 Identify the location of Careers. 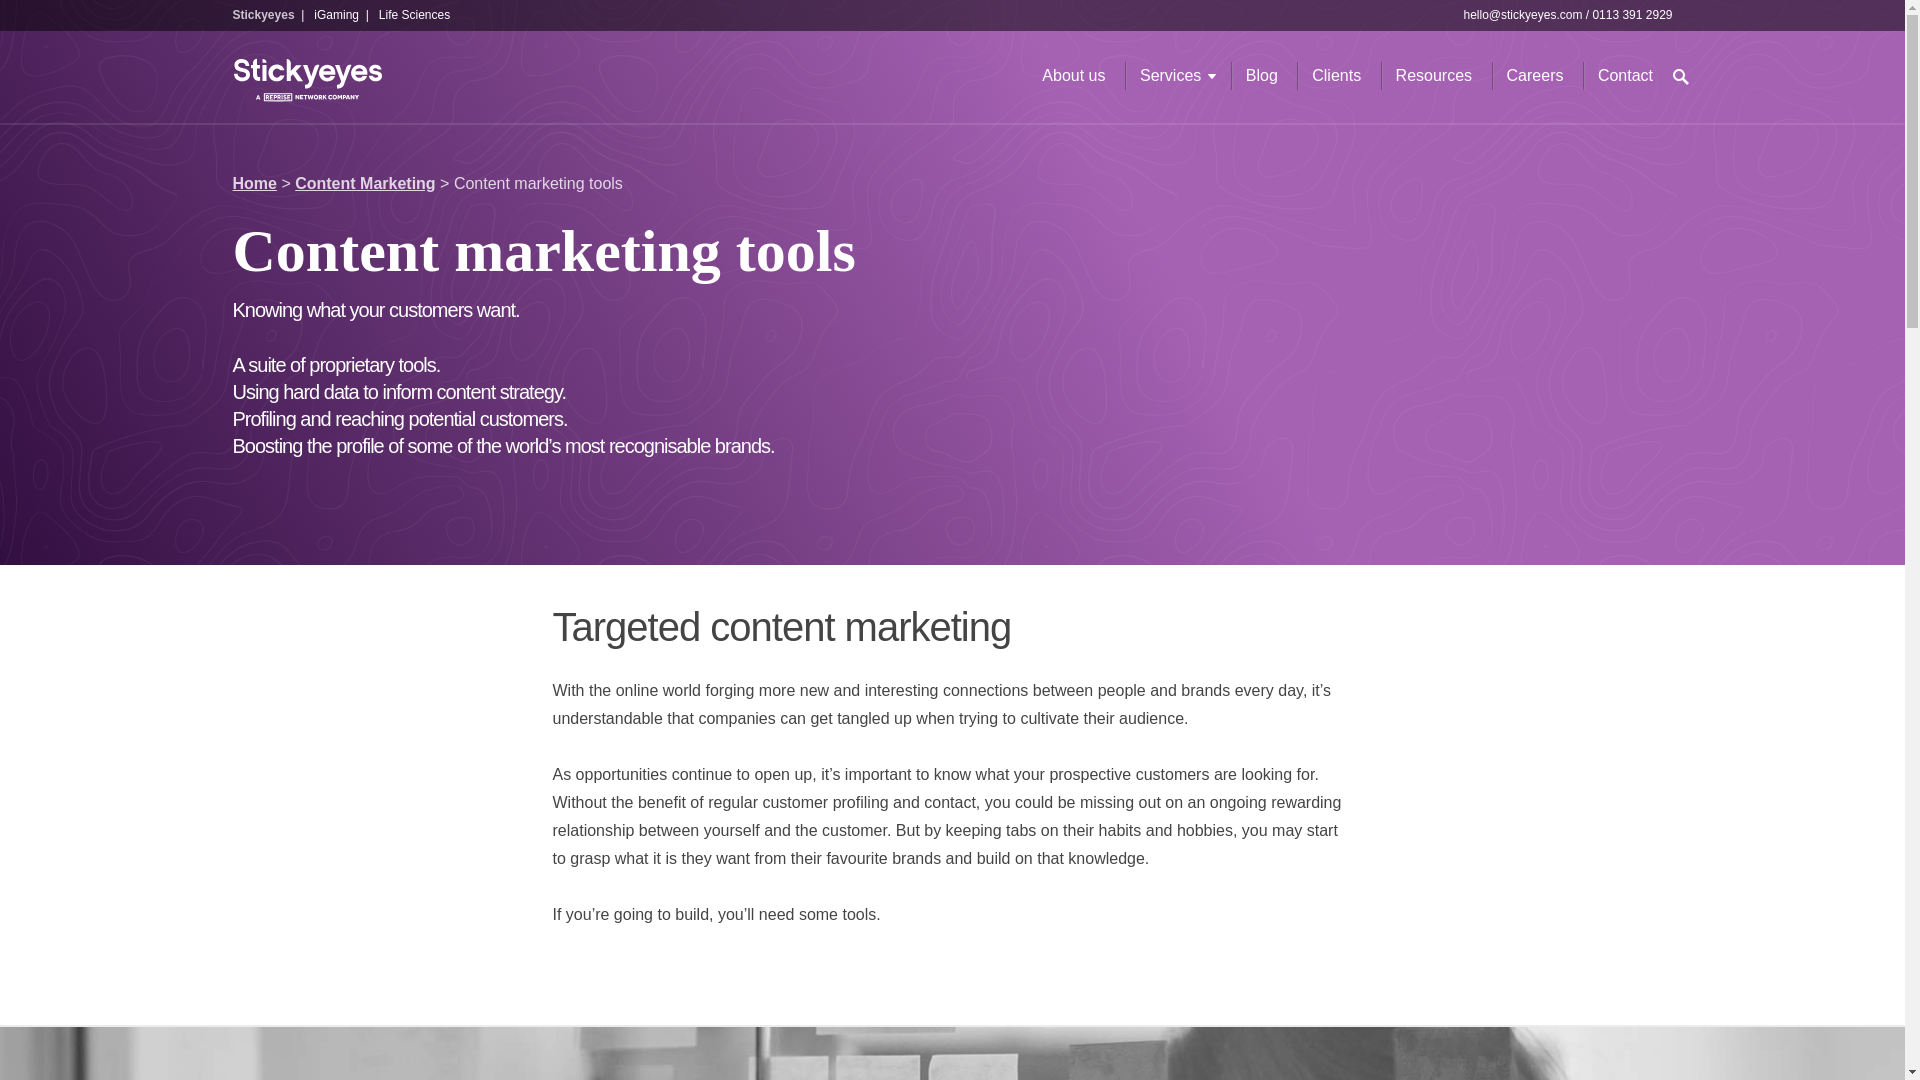
(1536, 76).